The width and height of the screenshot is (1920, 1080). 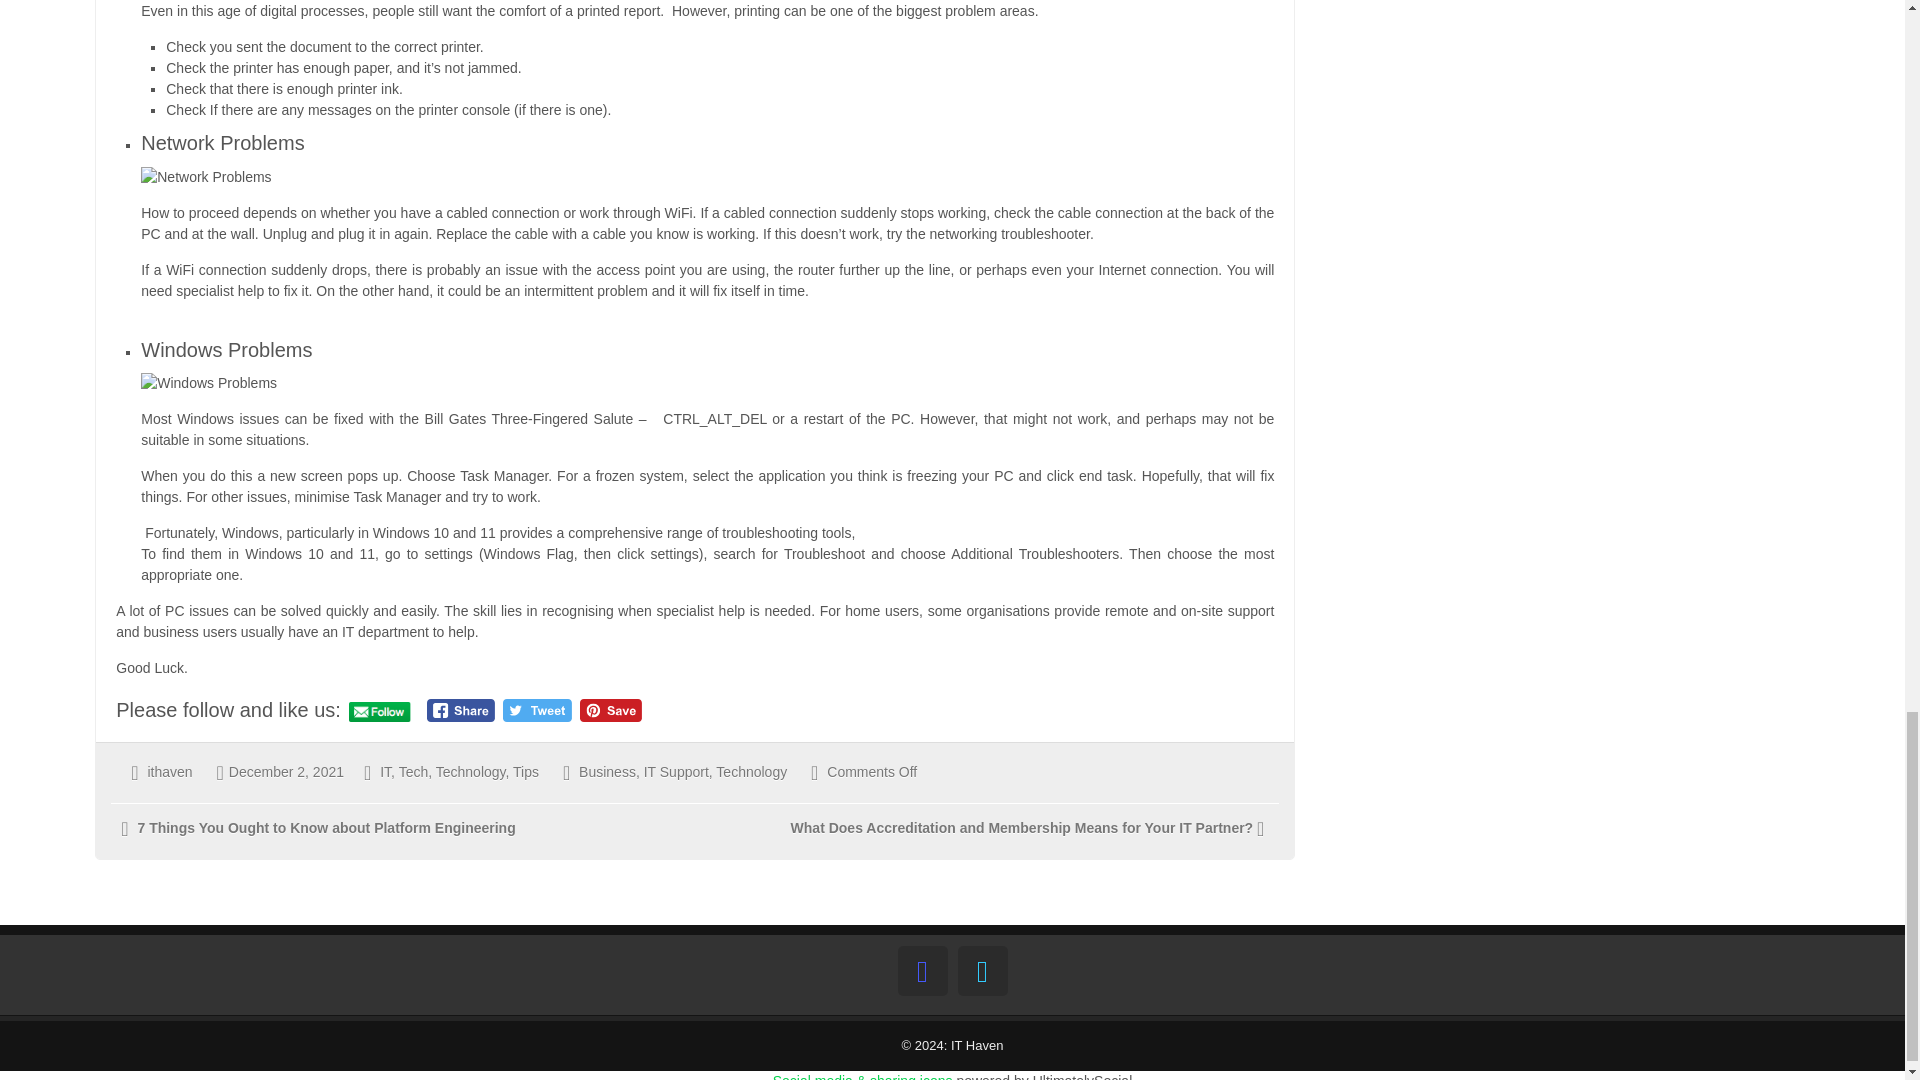 What do you see at coordinates (610, 710) in the screenshot?
I see `Pin Share` at bounding box center [610, 710].